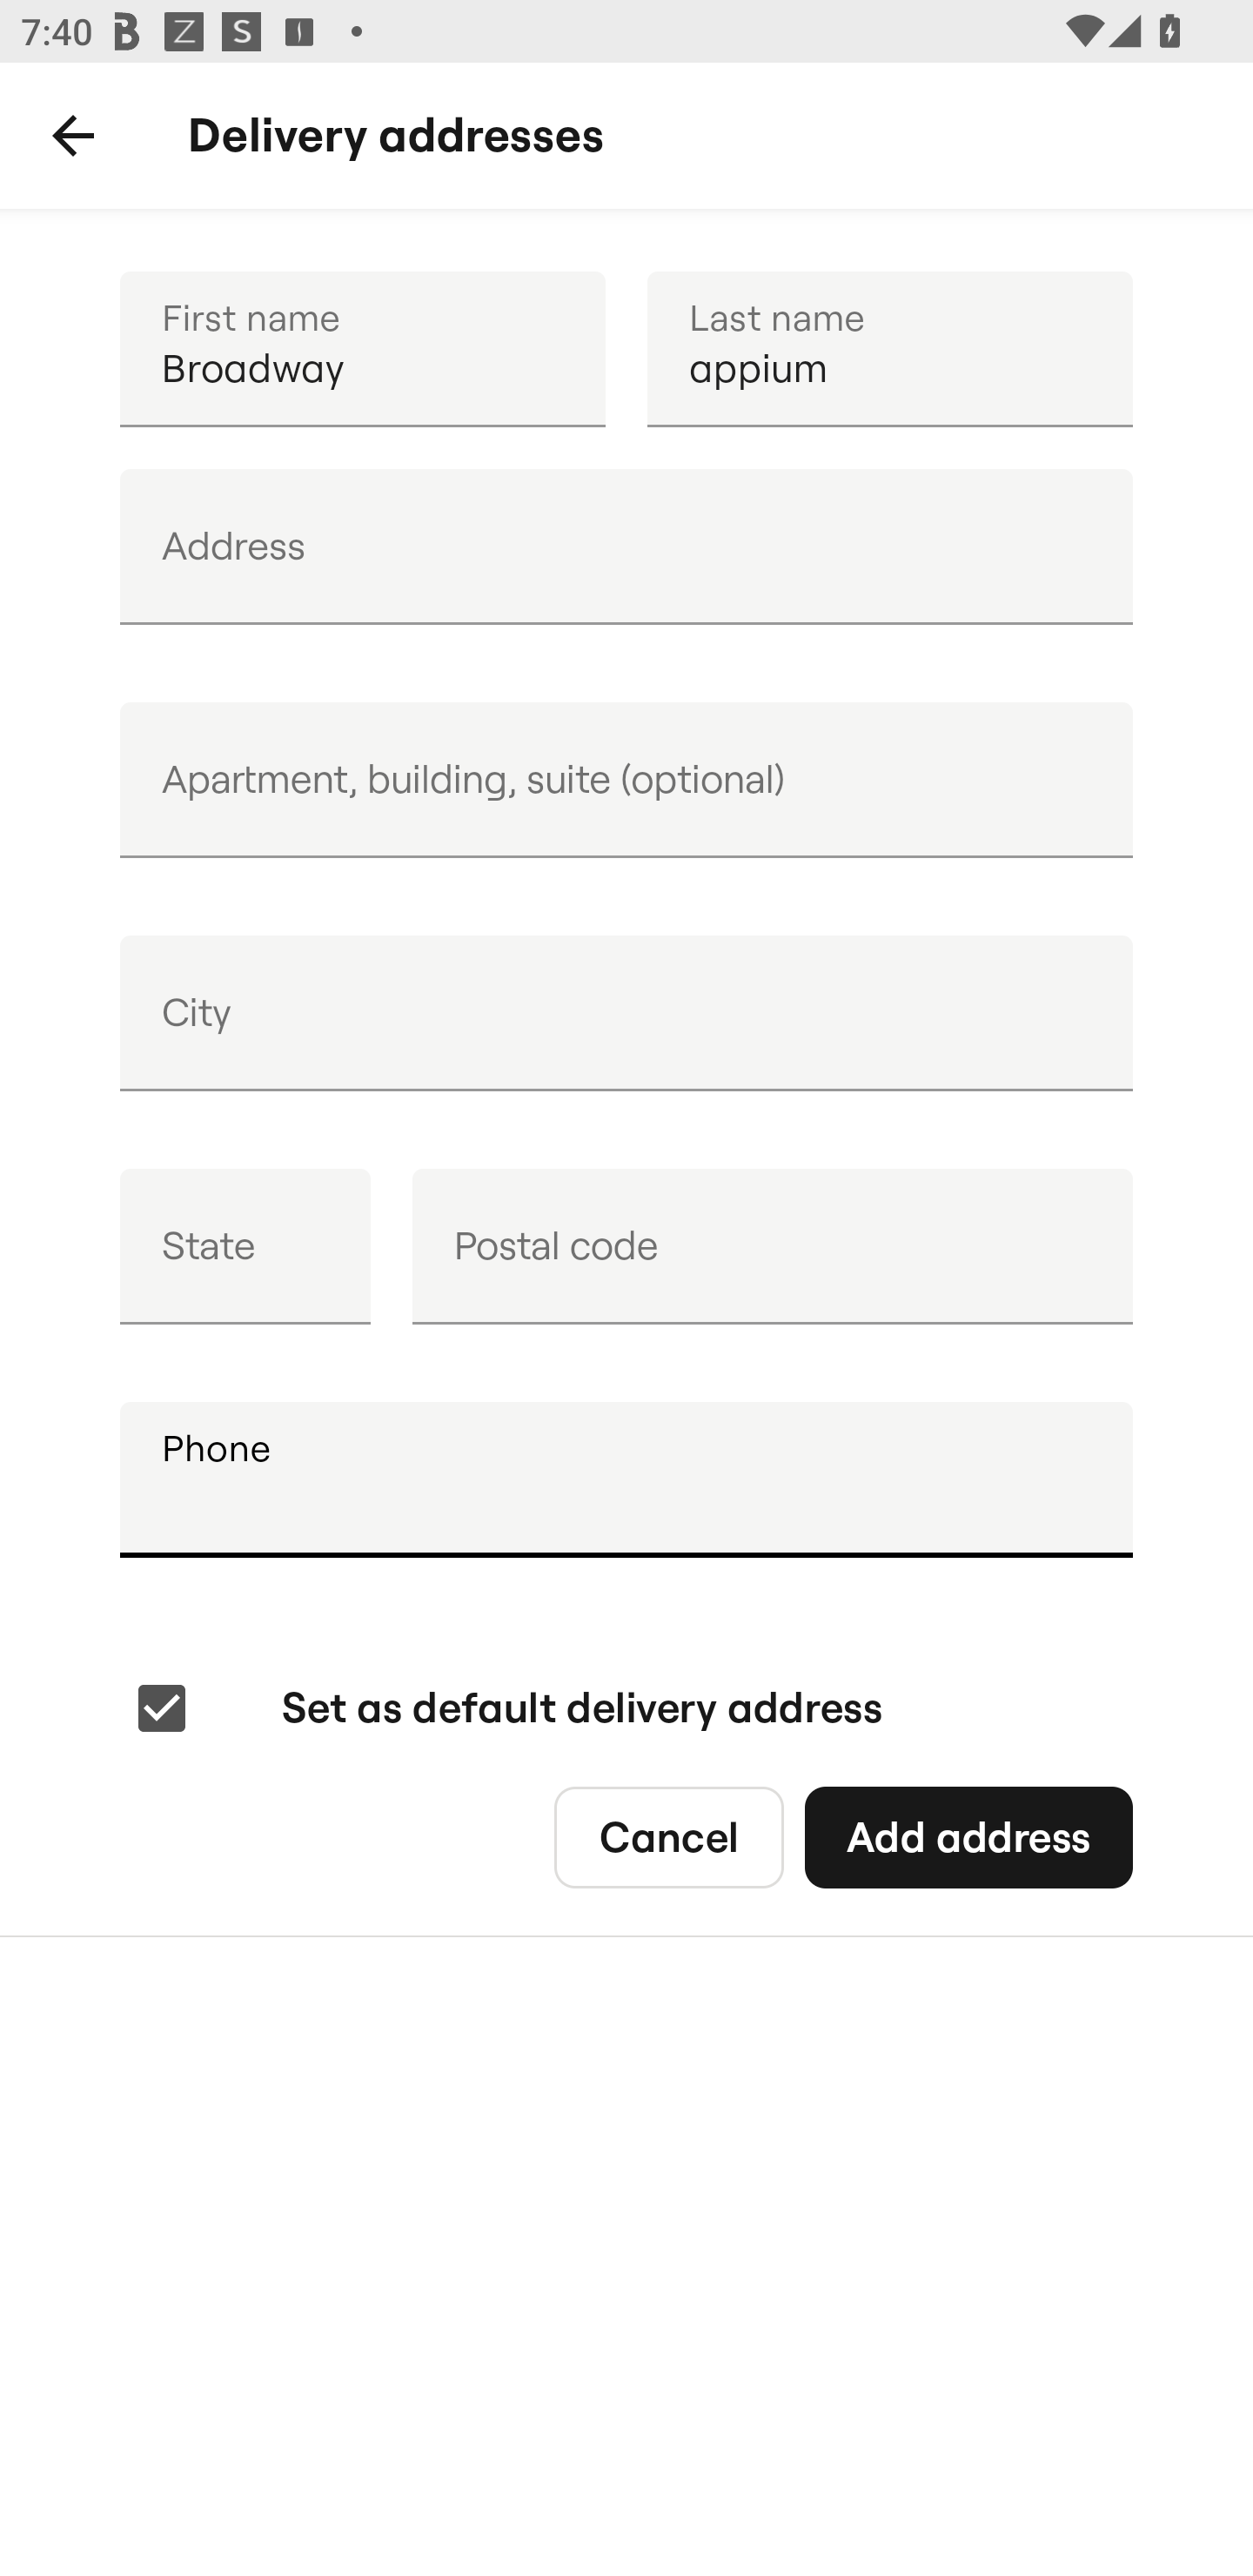 The image size is (1253, 2576). Describe the element at coordinates (668, 1838) in the screenshot. I see `Cancel` at that location.